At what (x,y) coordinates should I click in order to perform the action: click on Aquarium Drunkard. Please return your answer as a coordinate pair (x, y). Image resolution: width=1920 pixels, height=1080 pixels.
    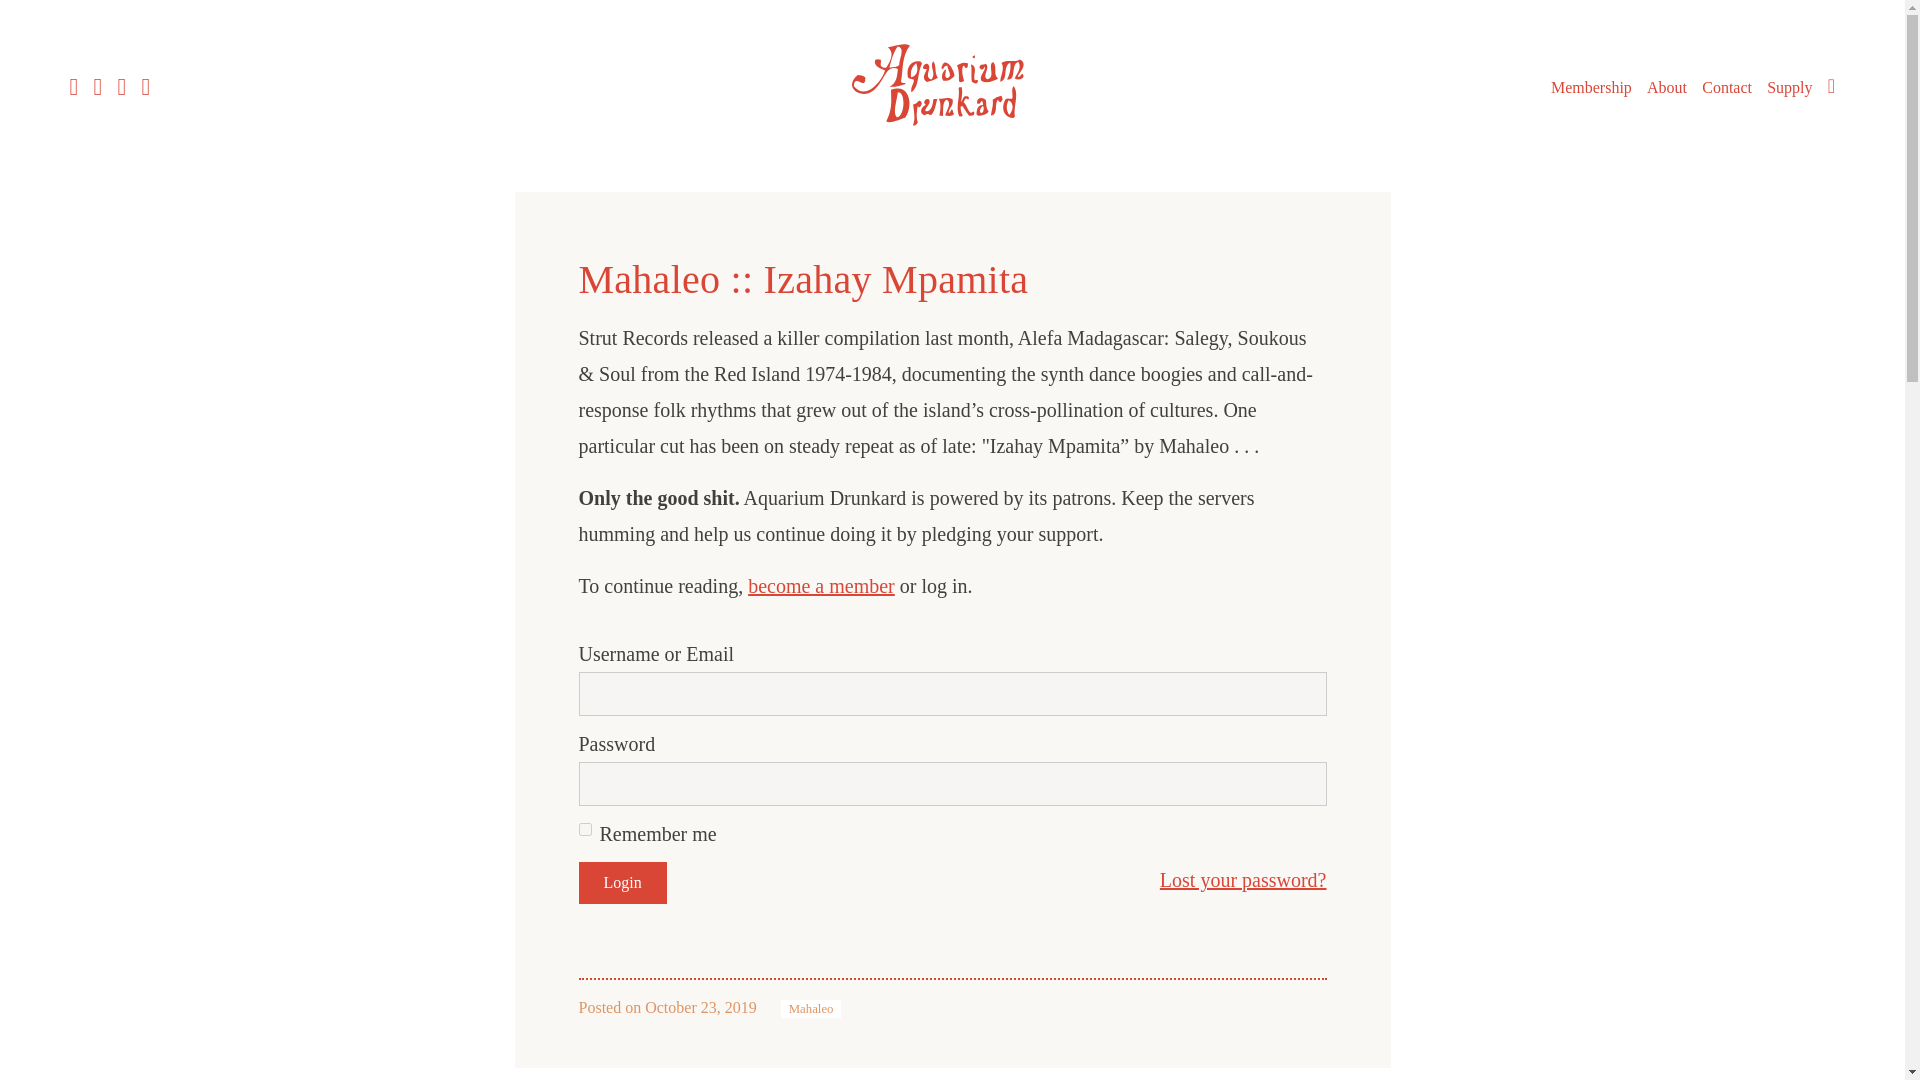
    Looking at the image, I should click on (952, 132).